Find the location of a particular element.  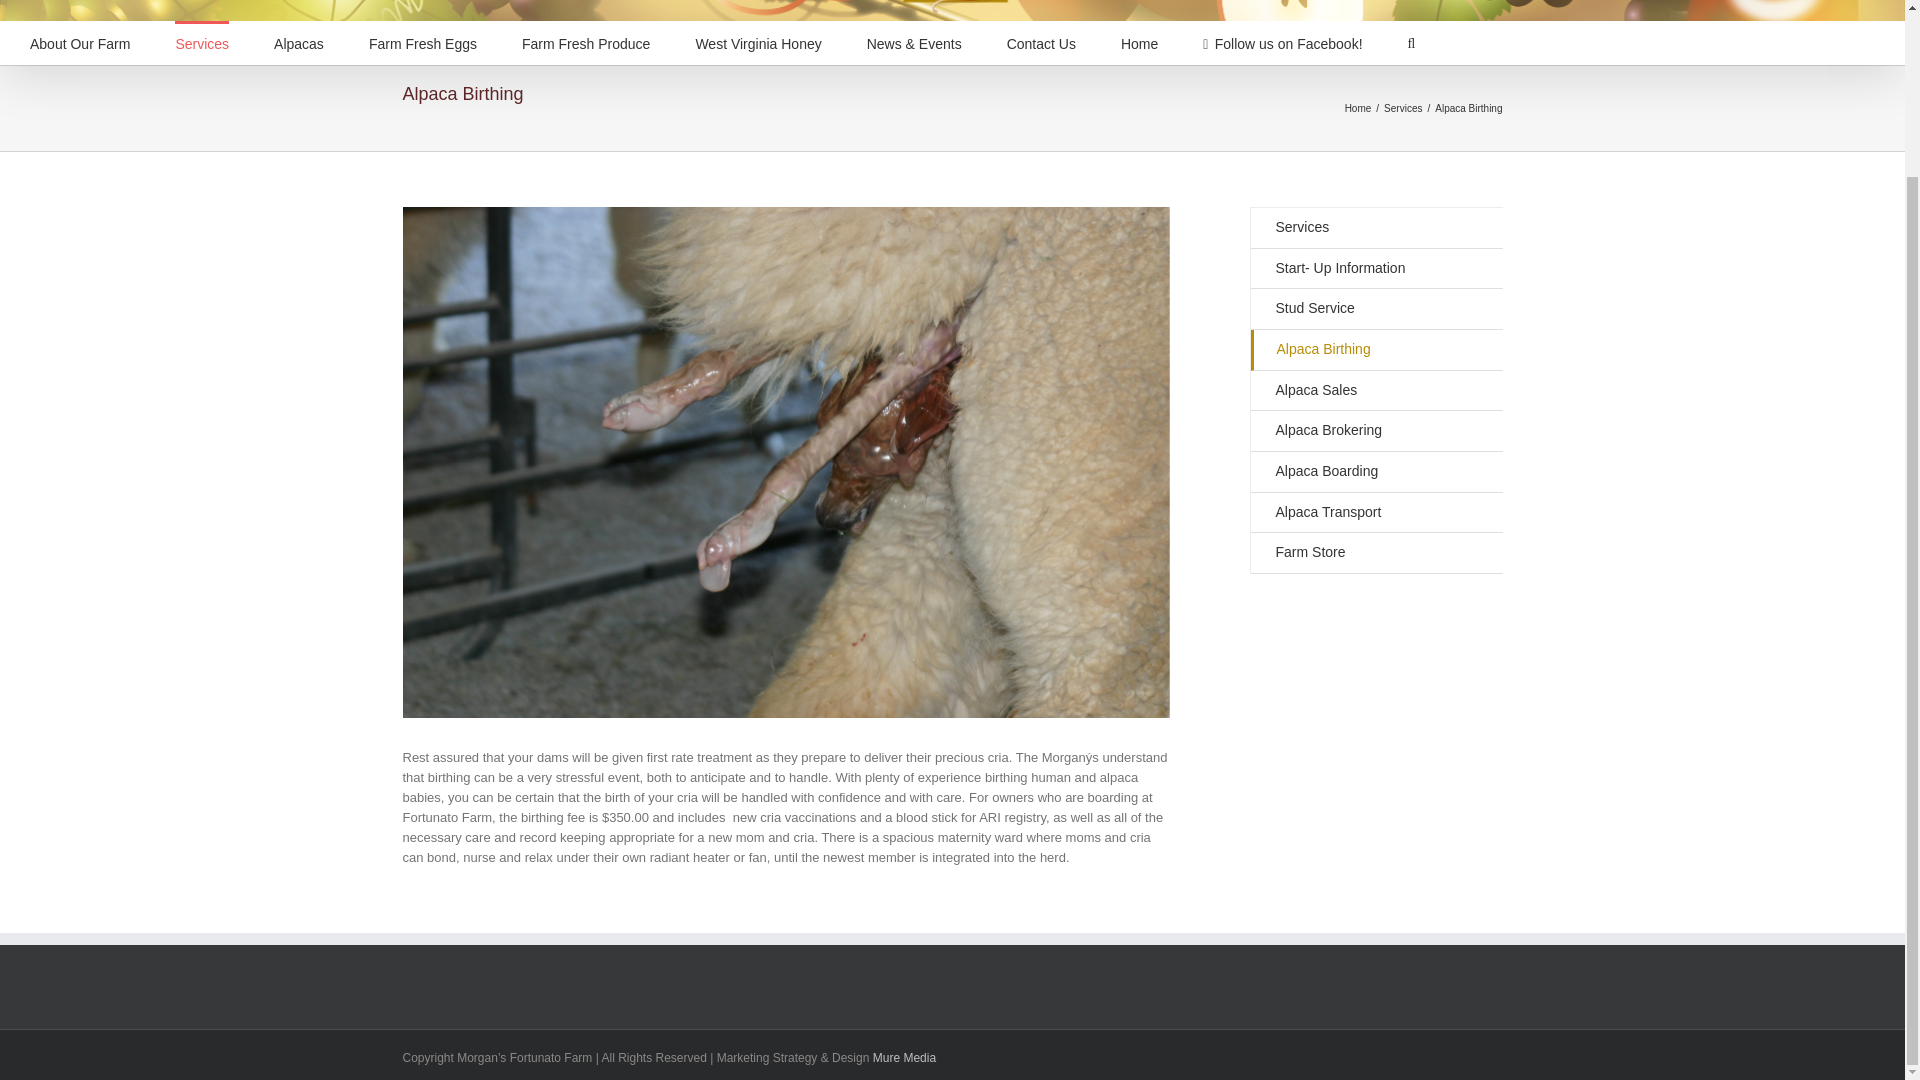

Alpacas is located at coordinates (299, 42).